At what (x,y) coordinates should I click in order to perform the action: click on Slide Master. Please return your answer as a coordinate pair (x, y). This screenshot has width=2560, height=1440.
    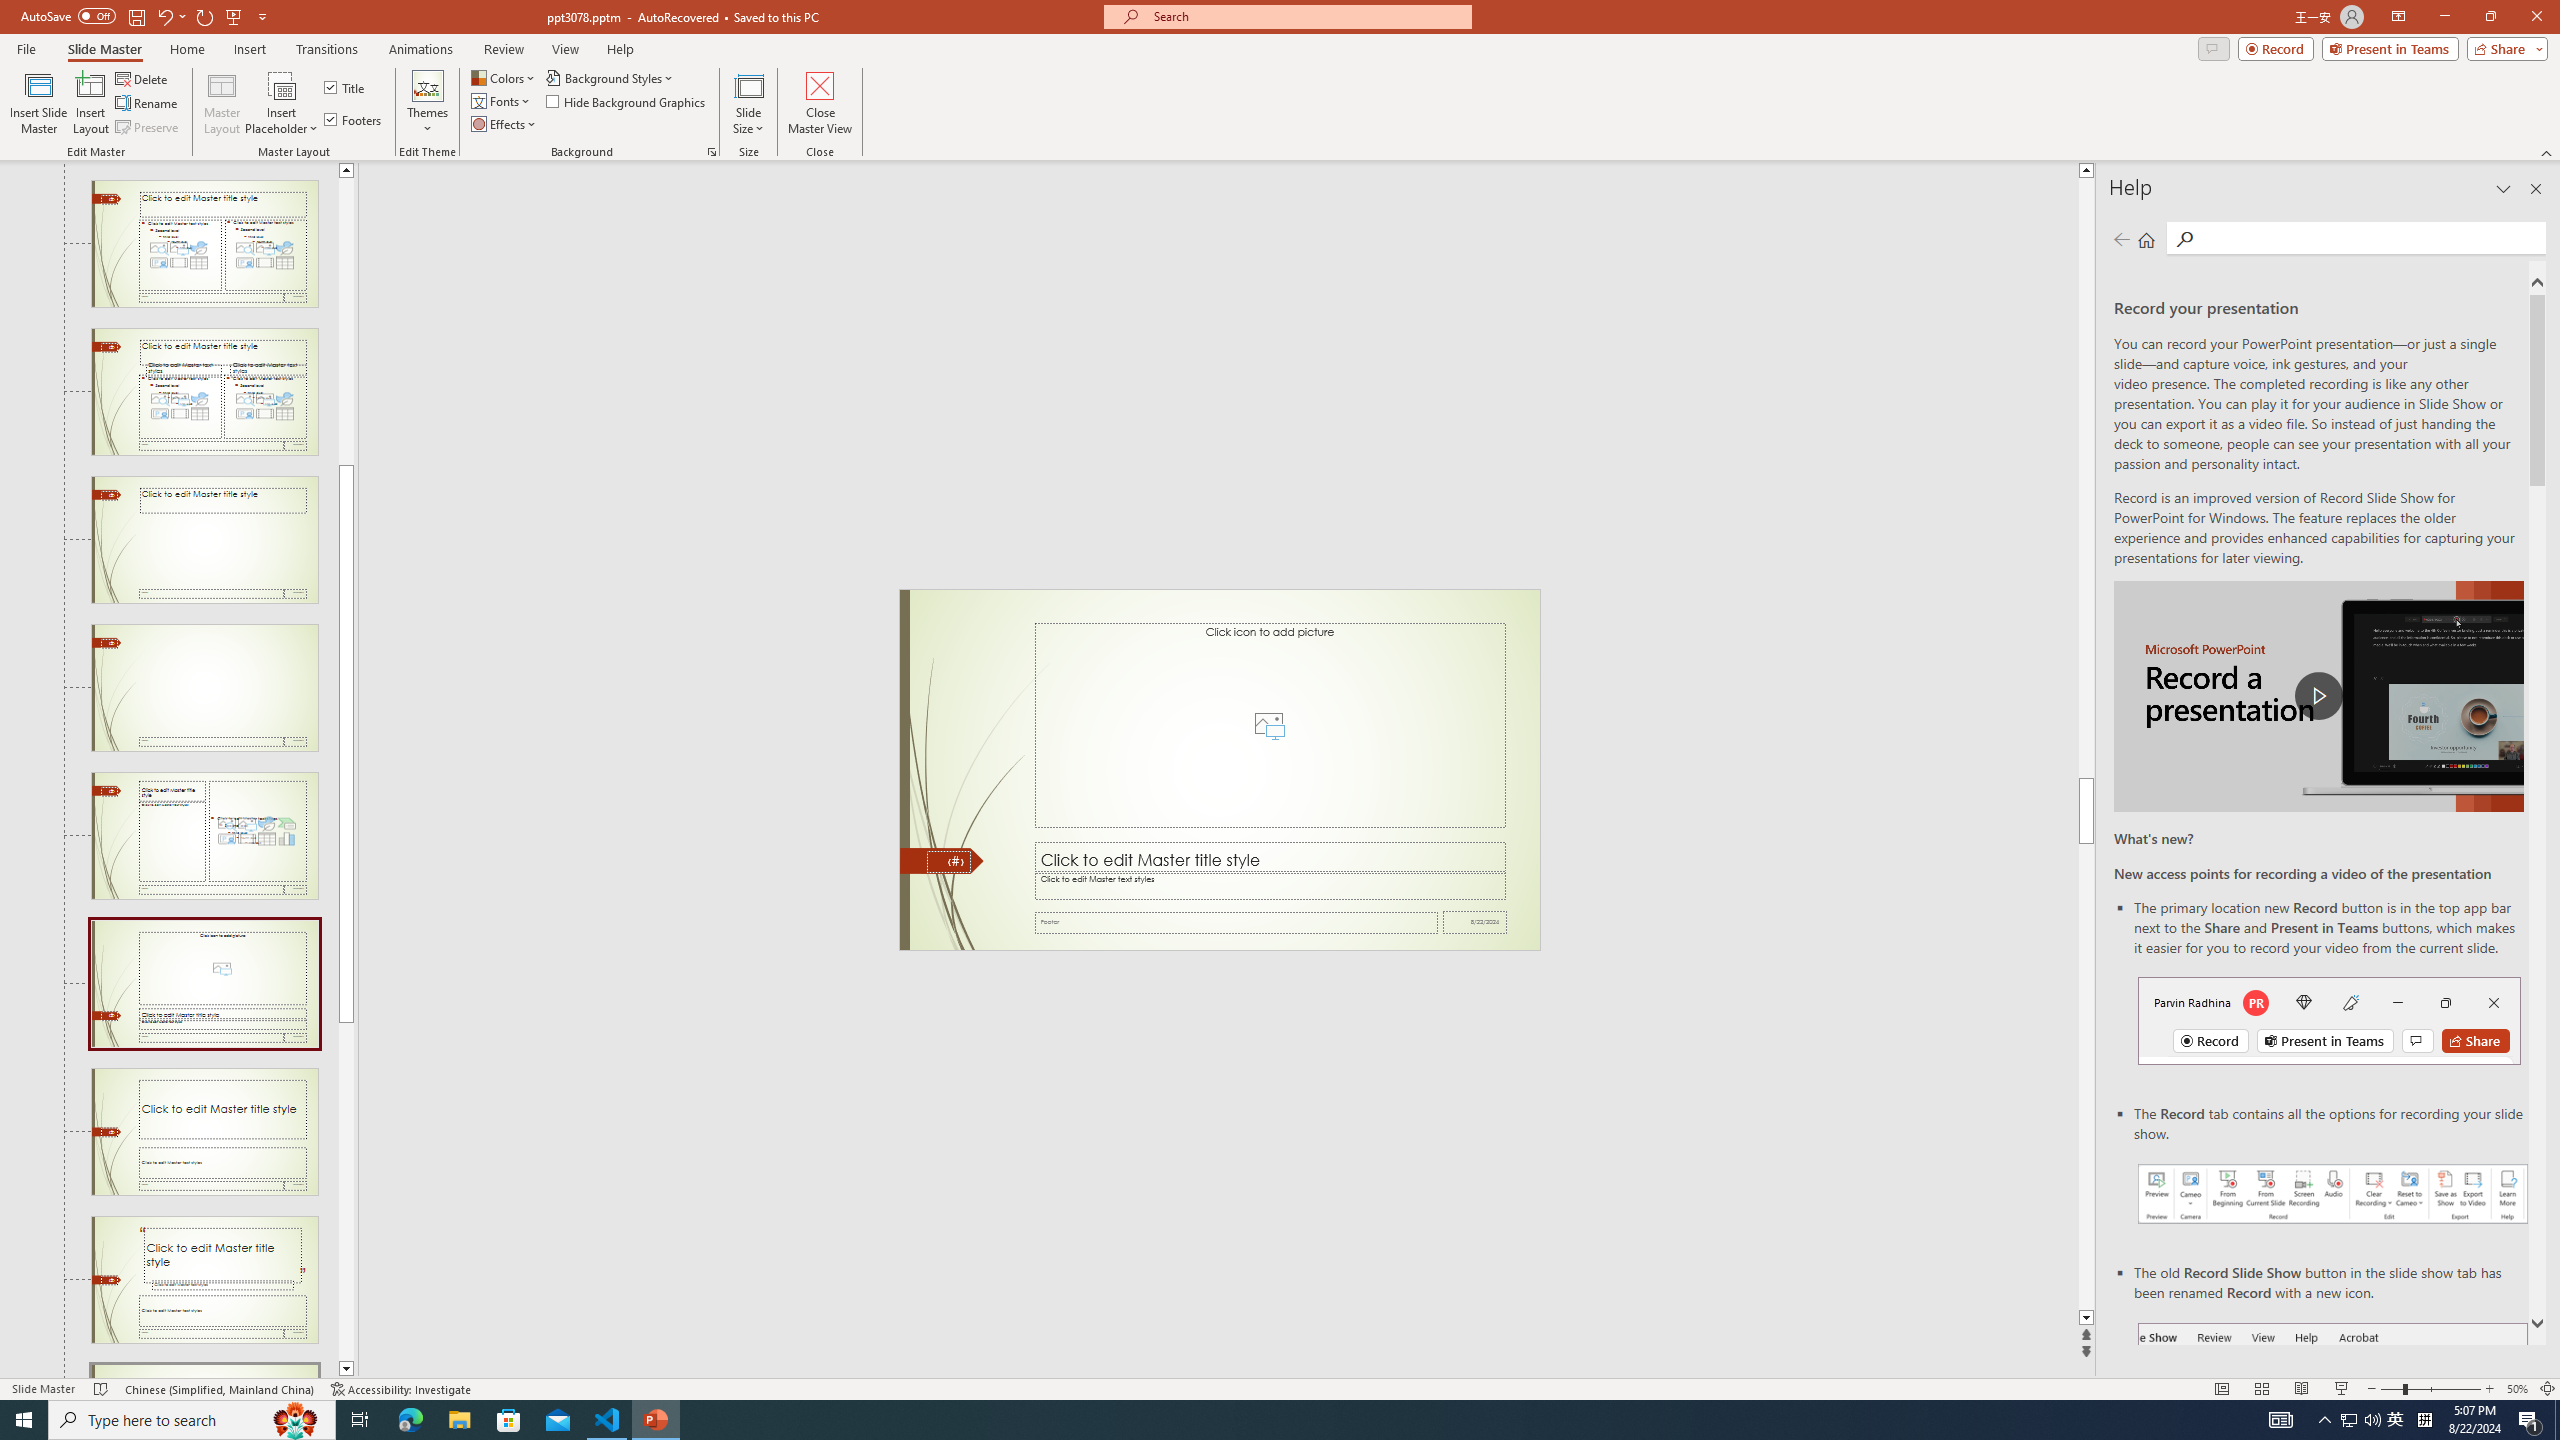
    Looking at the image, I should click on (104, 49).